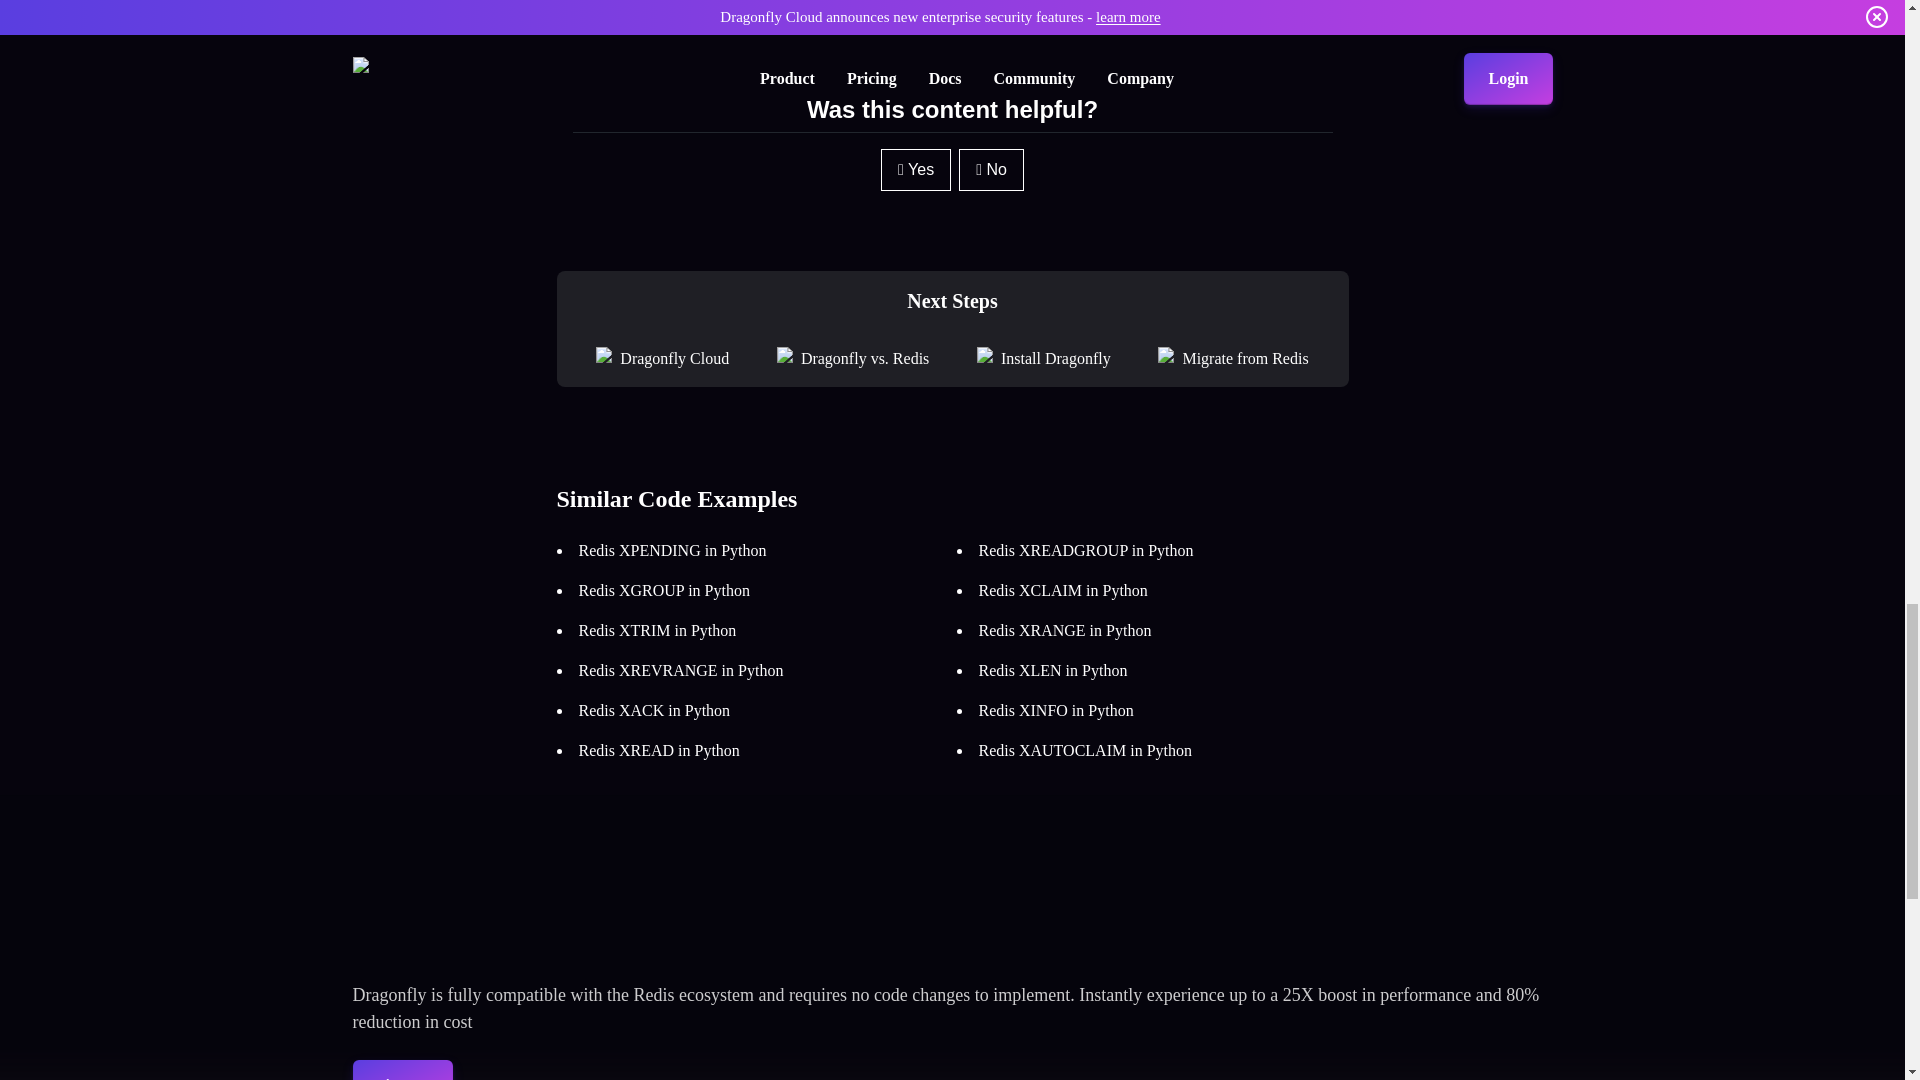  I want to click on Redis XPENDING in Python, so click(672, 550).